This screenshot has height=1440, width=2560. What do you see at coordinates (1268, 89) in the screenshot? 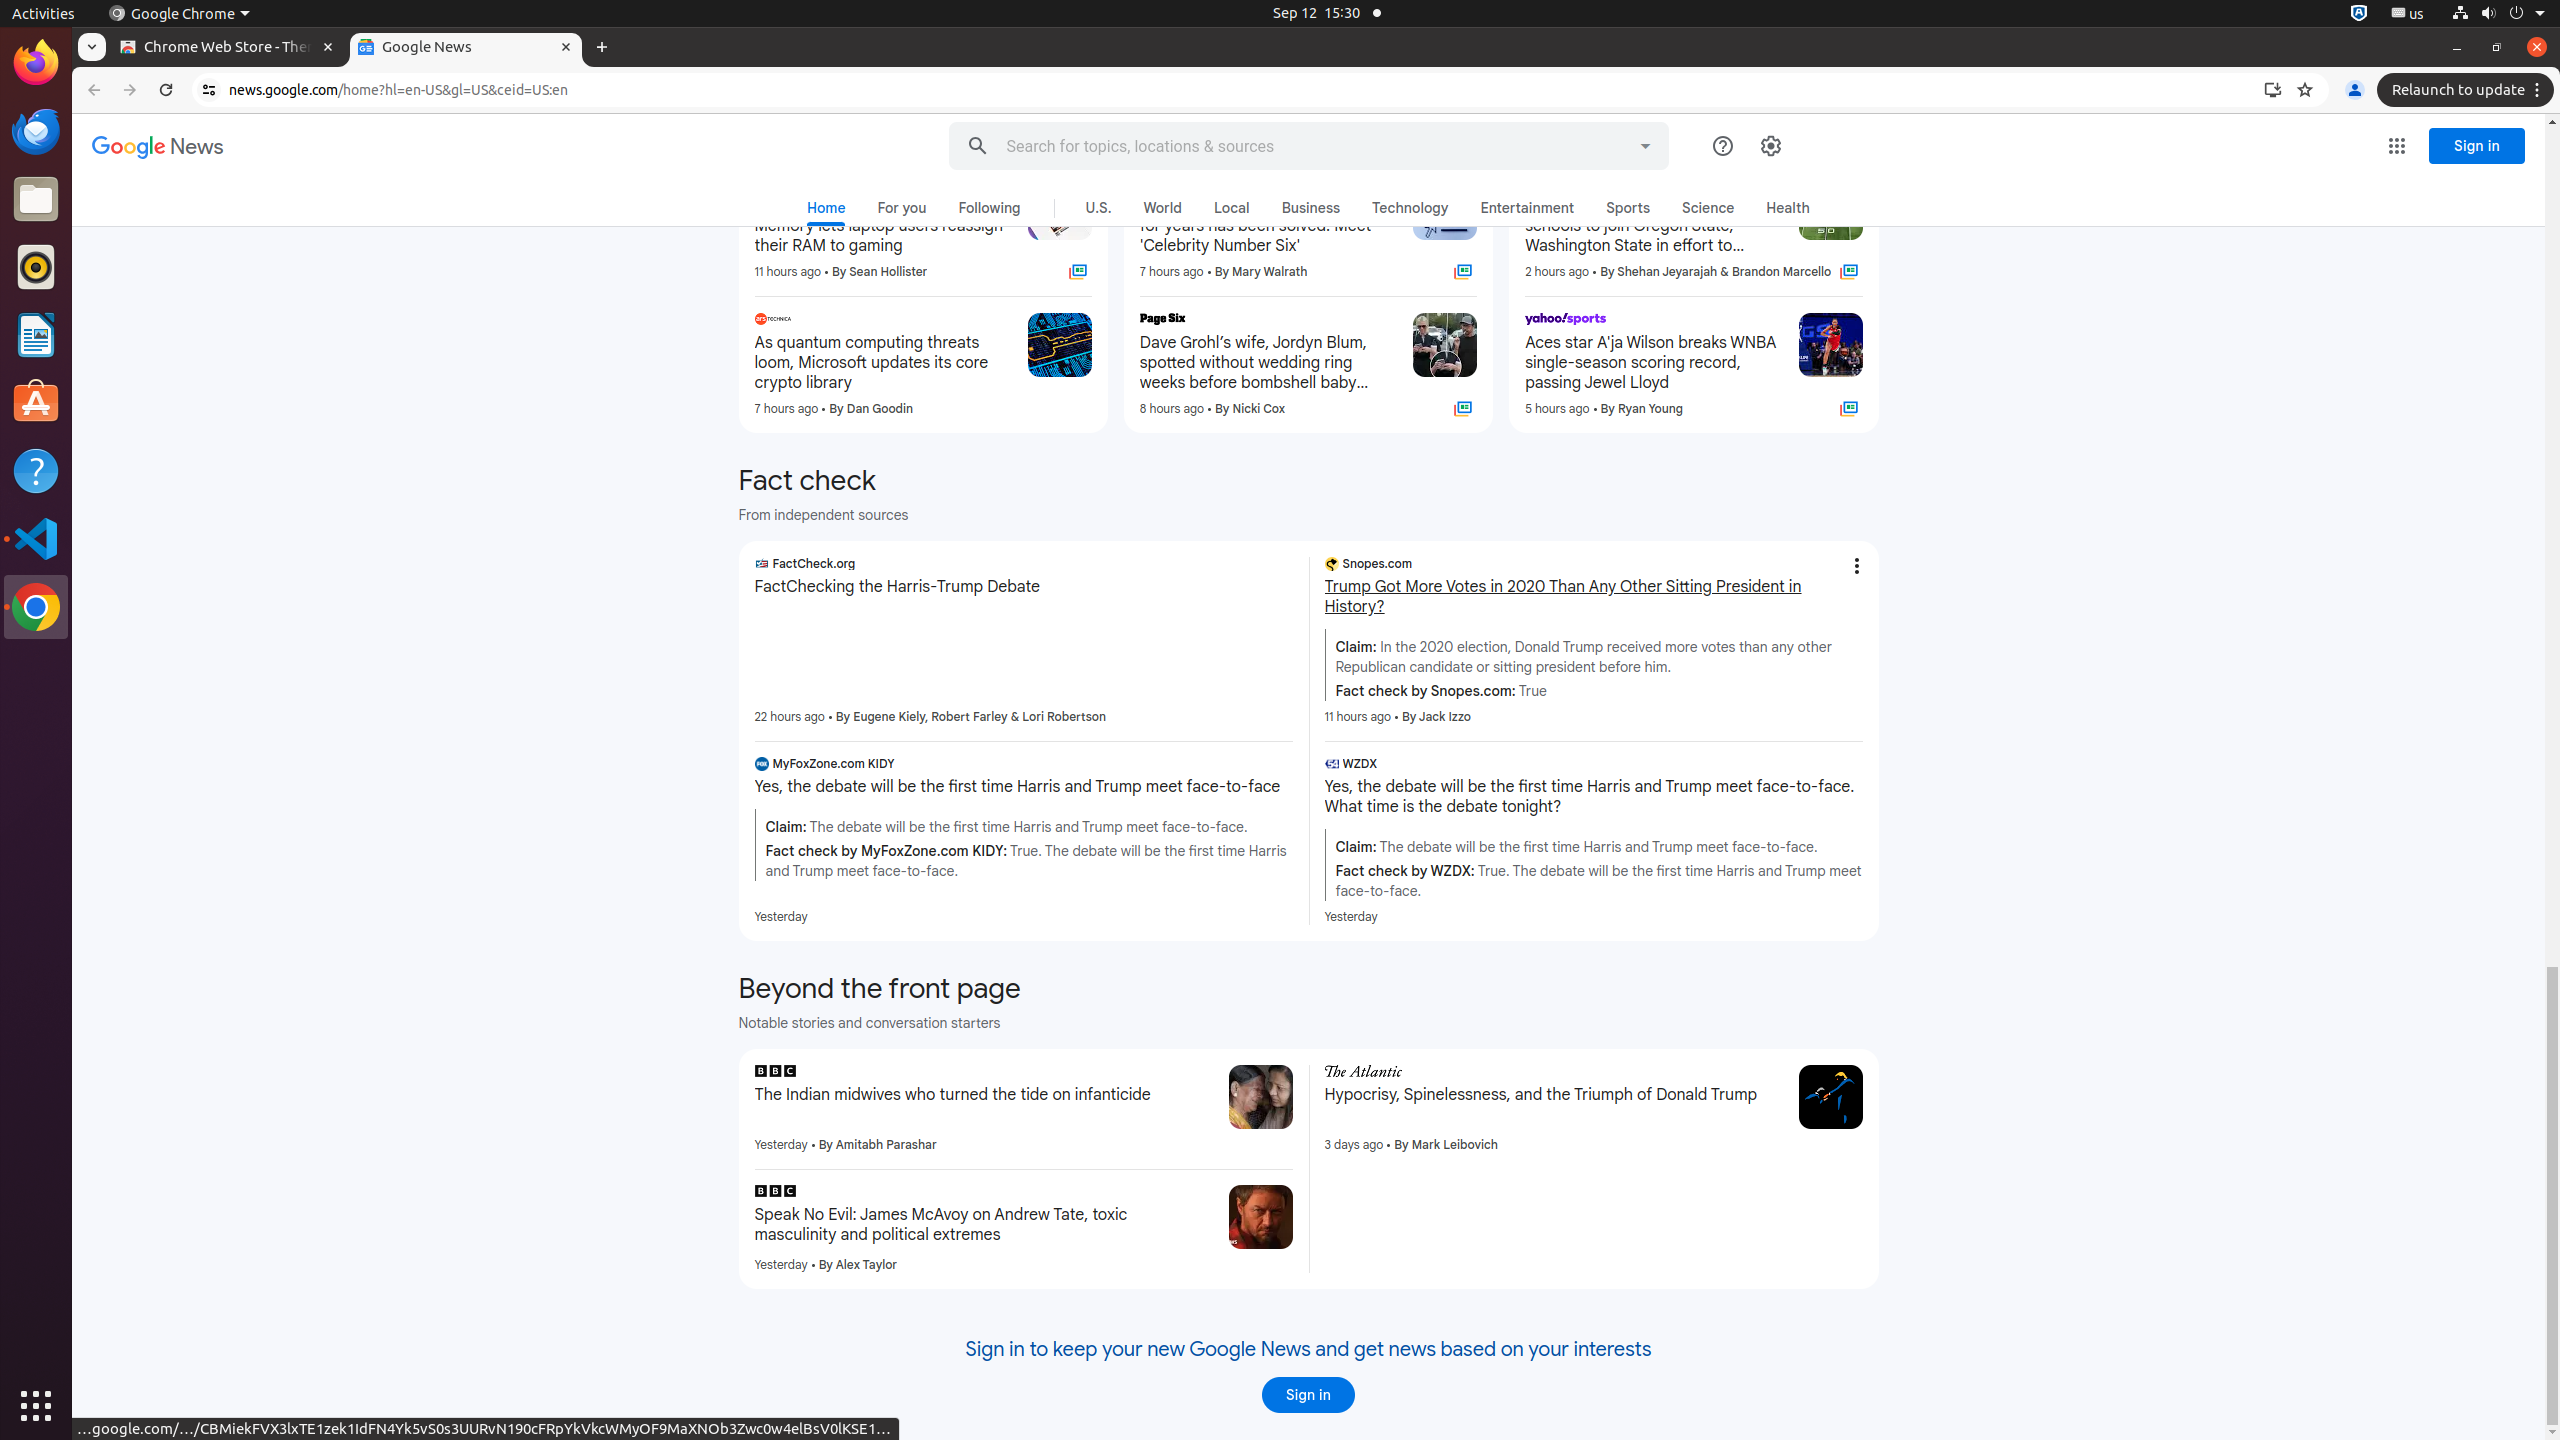
I see `Taylor Swift wins big at MTV Video Music Awards, ties Beyoncé’s record and thanks Travis Kelce` at bounding box center [1268, 89].